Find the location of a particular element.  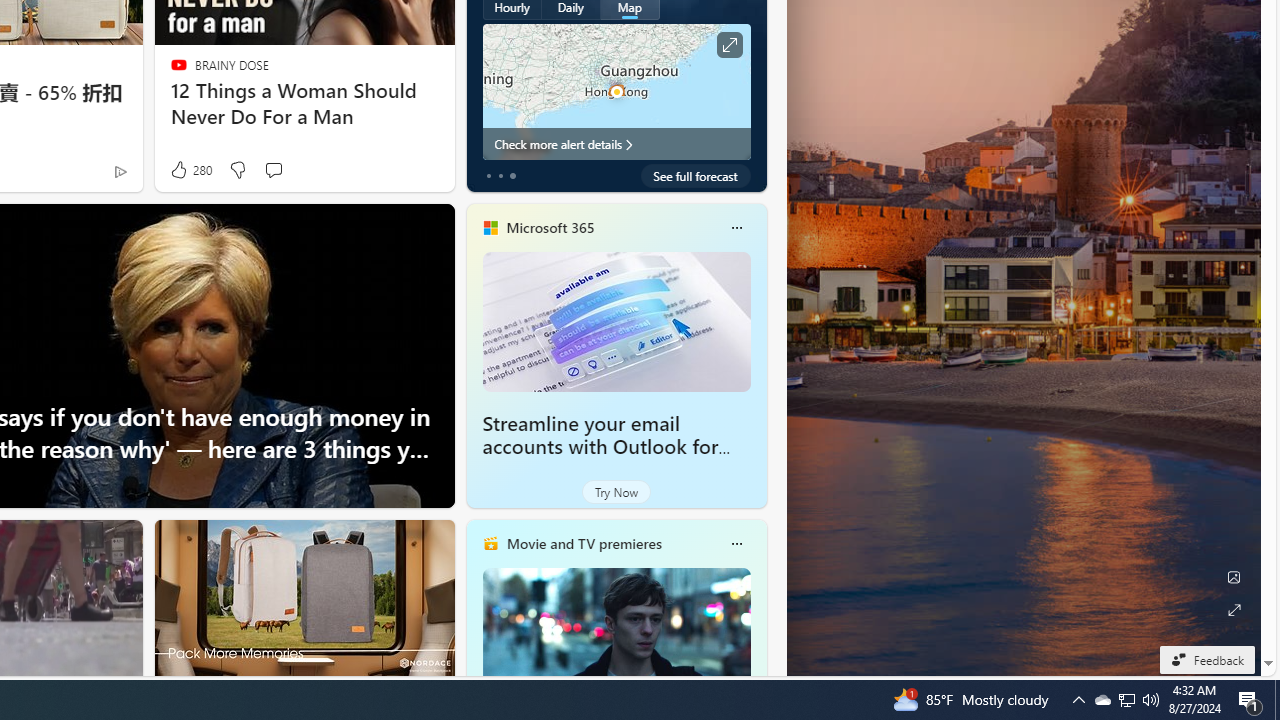

Expand background is located at coordinates (1234, 610).